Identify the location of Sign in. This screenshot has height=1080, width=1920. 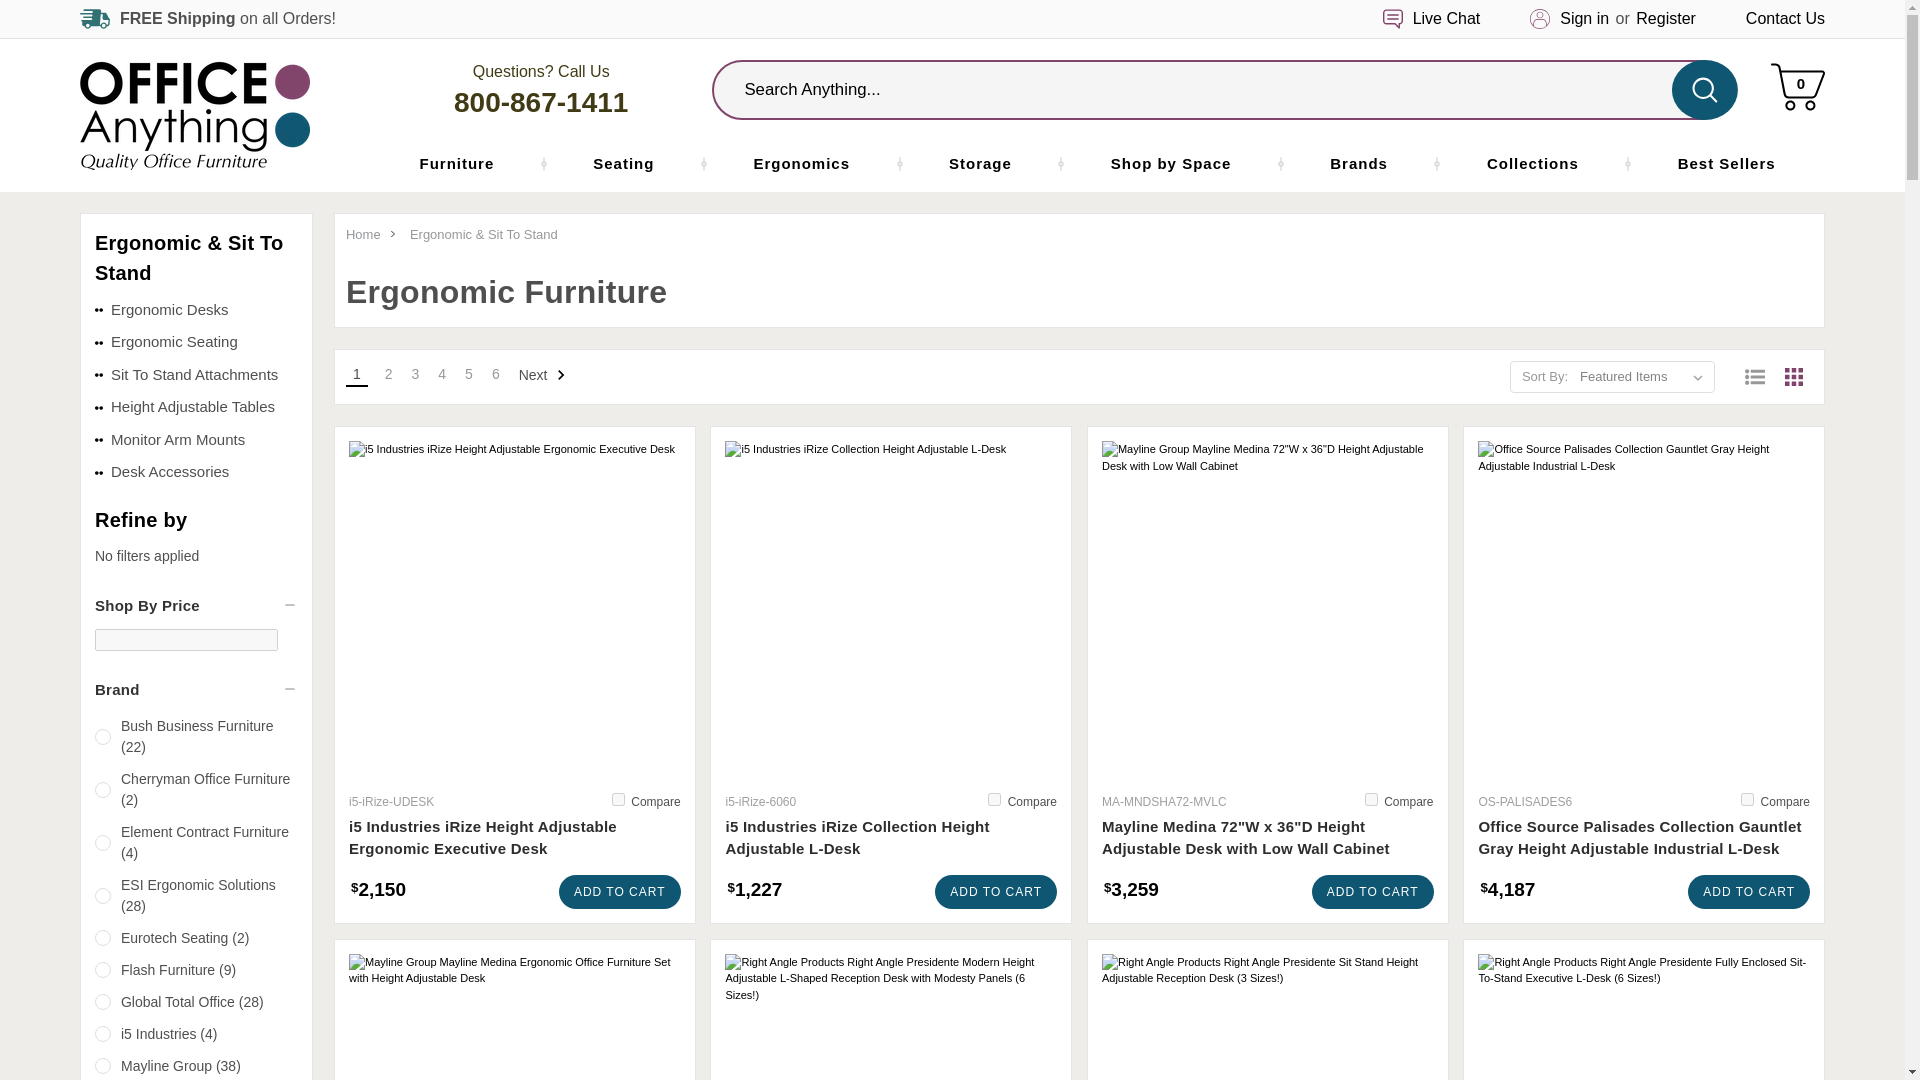
(1584, 18).